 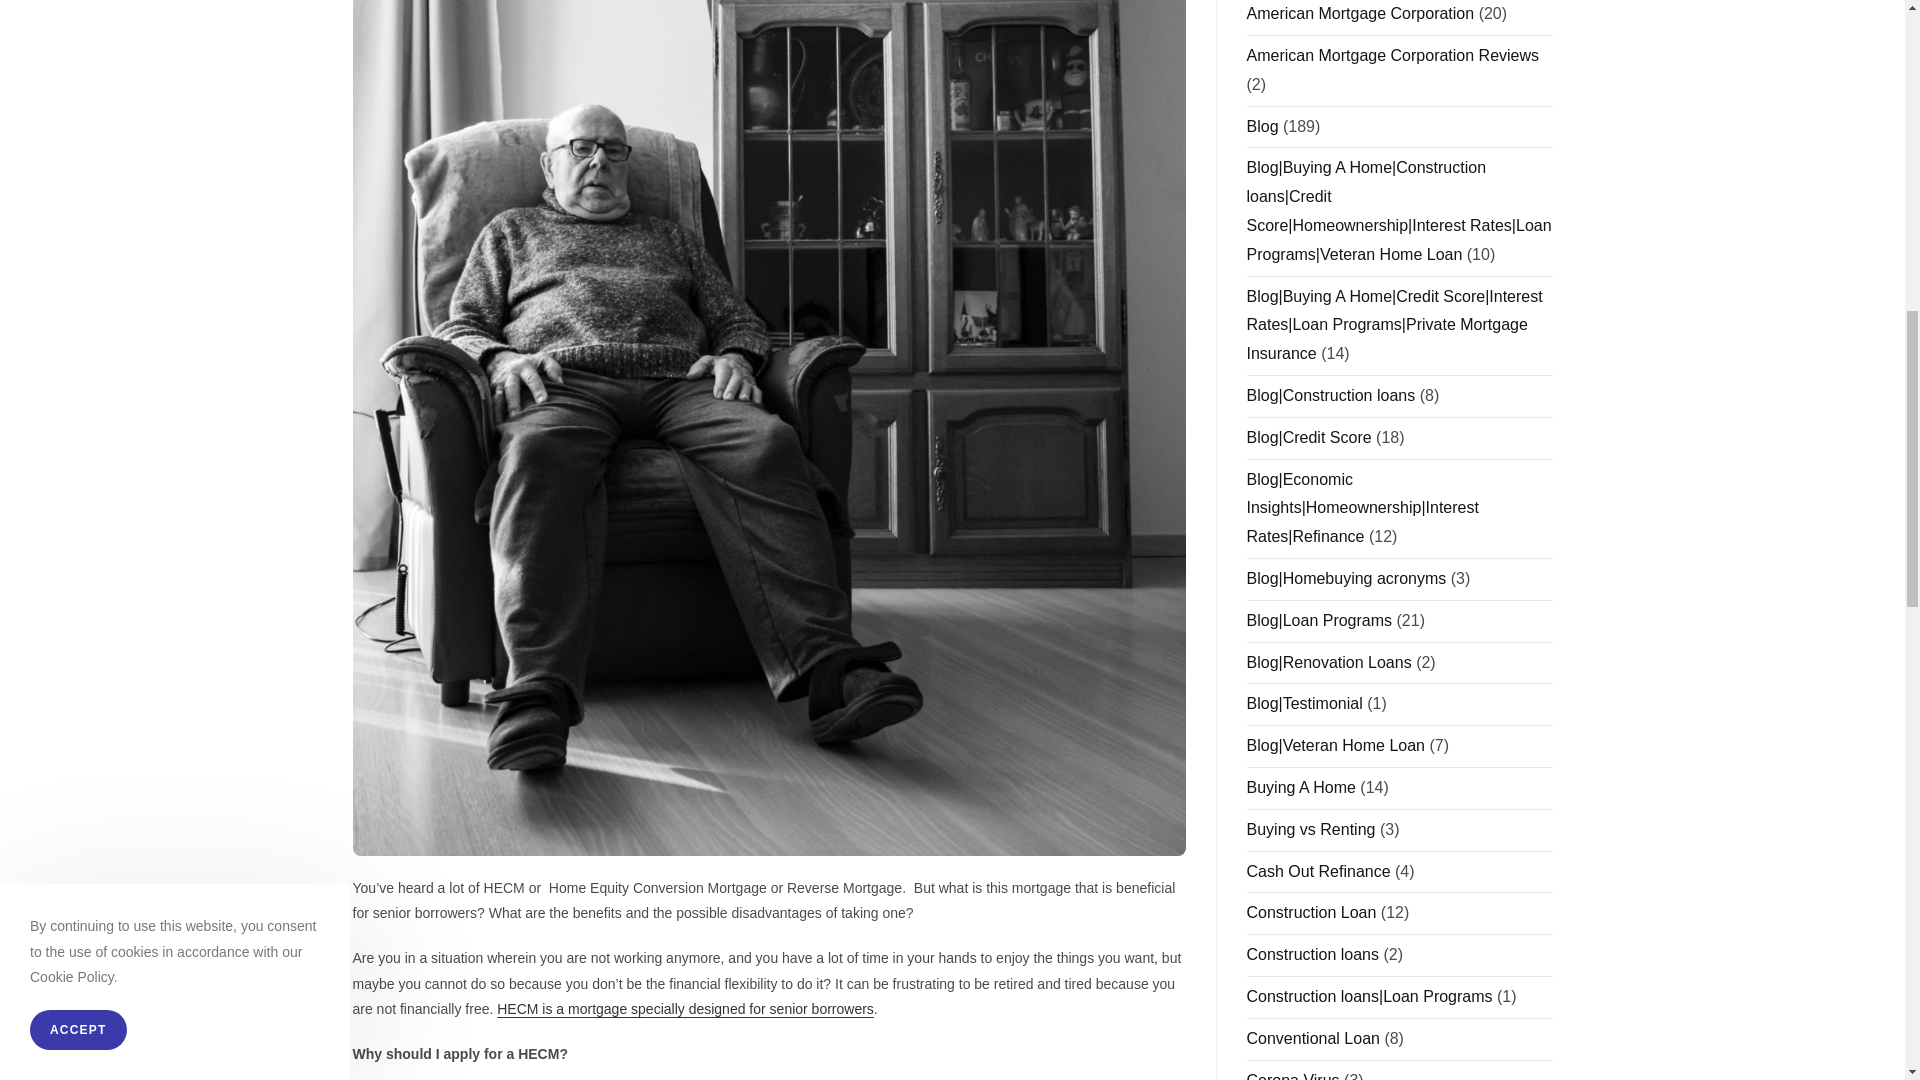 What do you see at coordinates (685, 1009) in the screenshot?
I see `HECM is a mortgage specially designed for senior borrowers` at bounding box center [685, 1009].